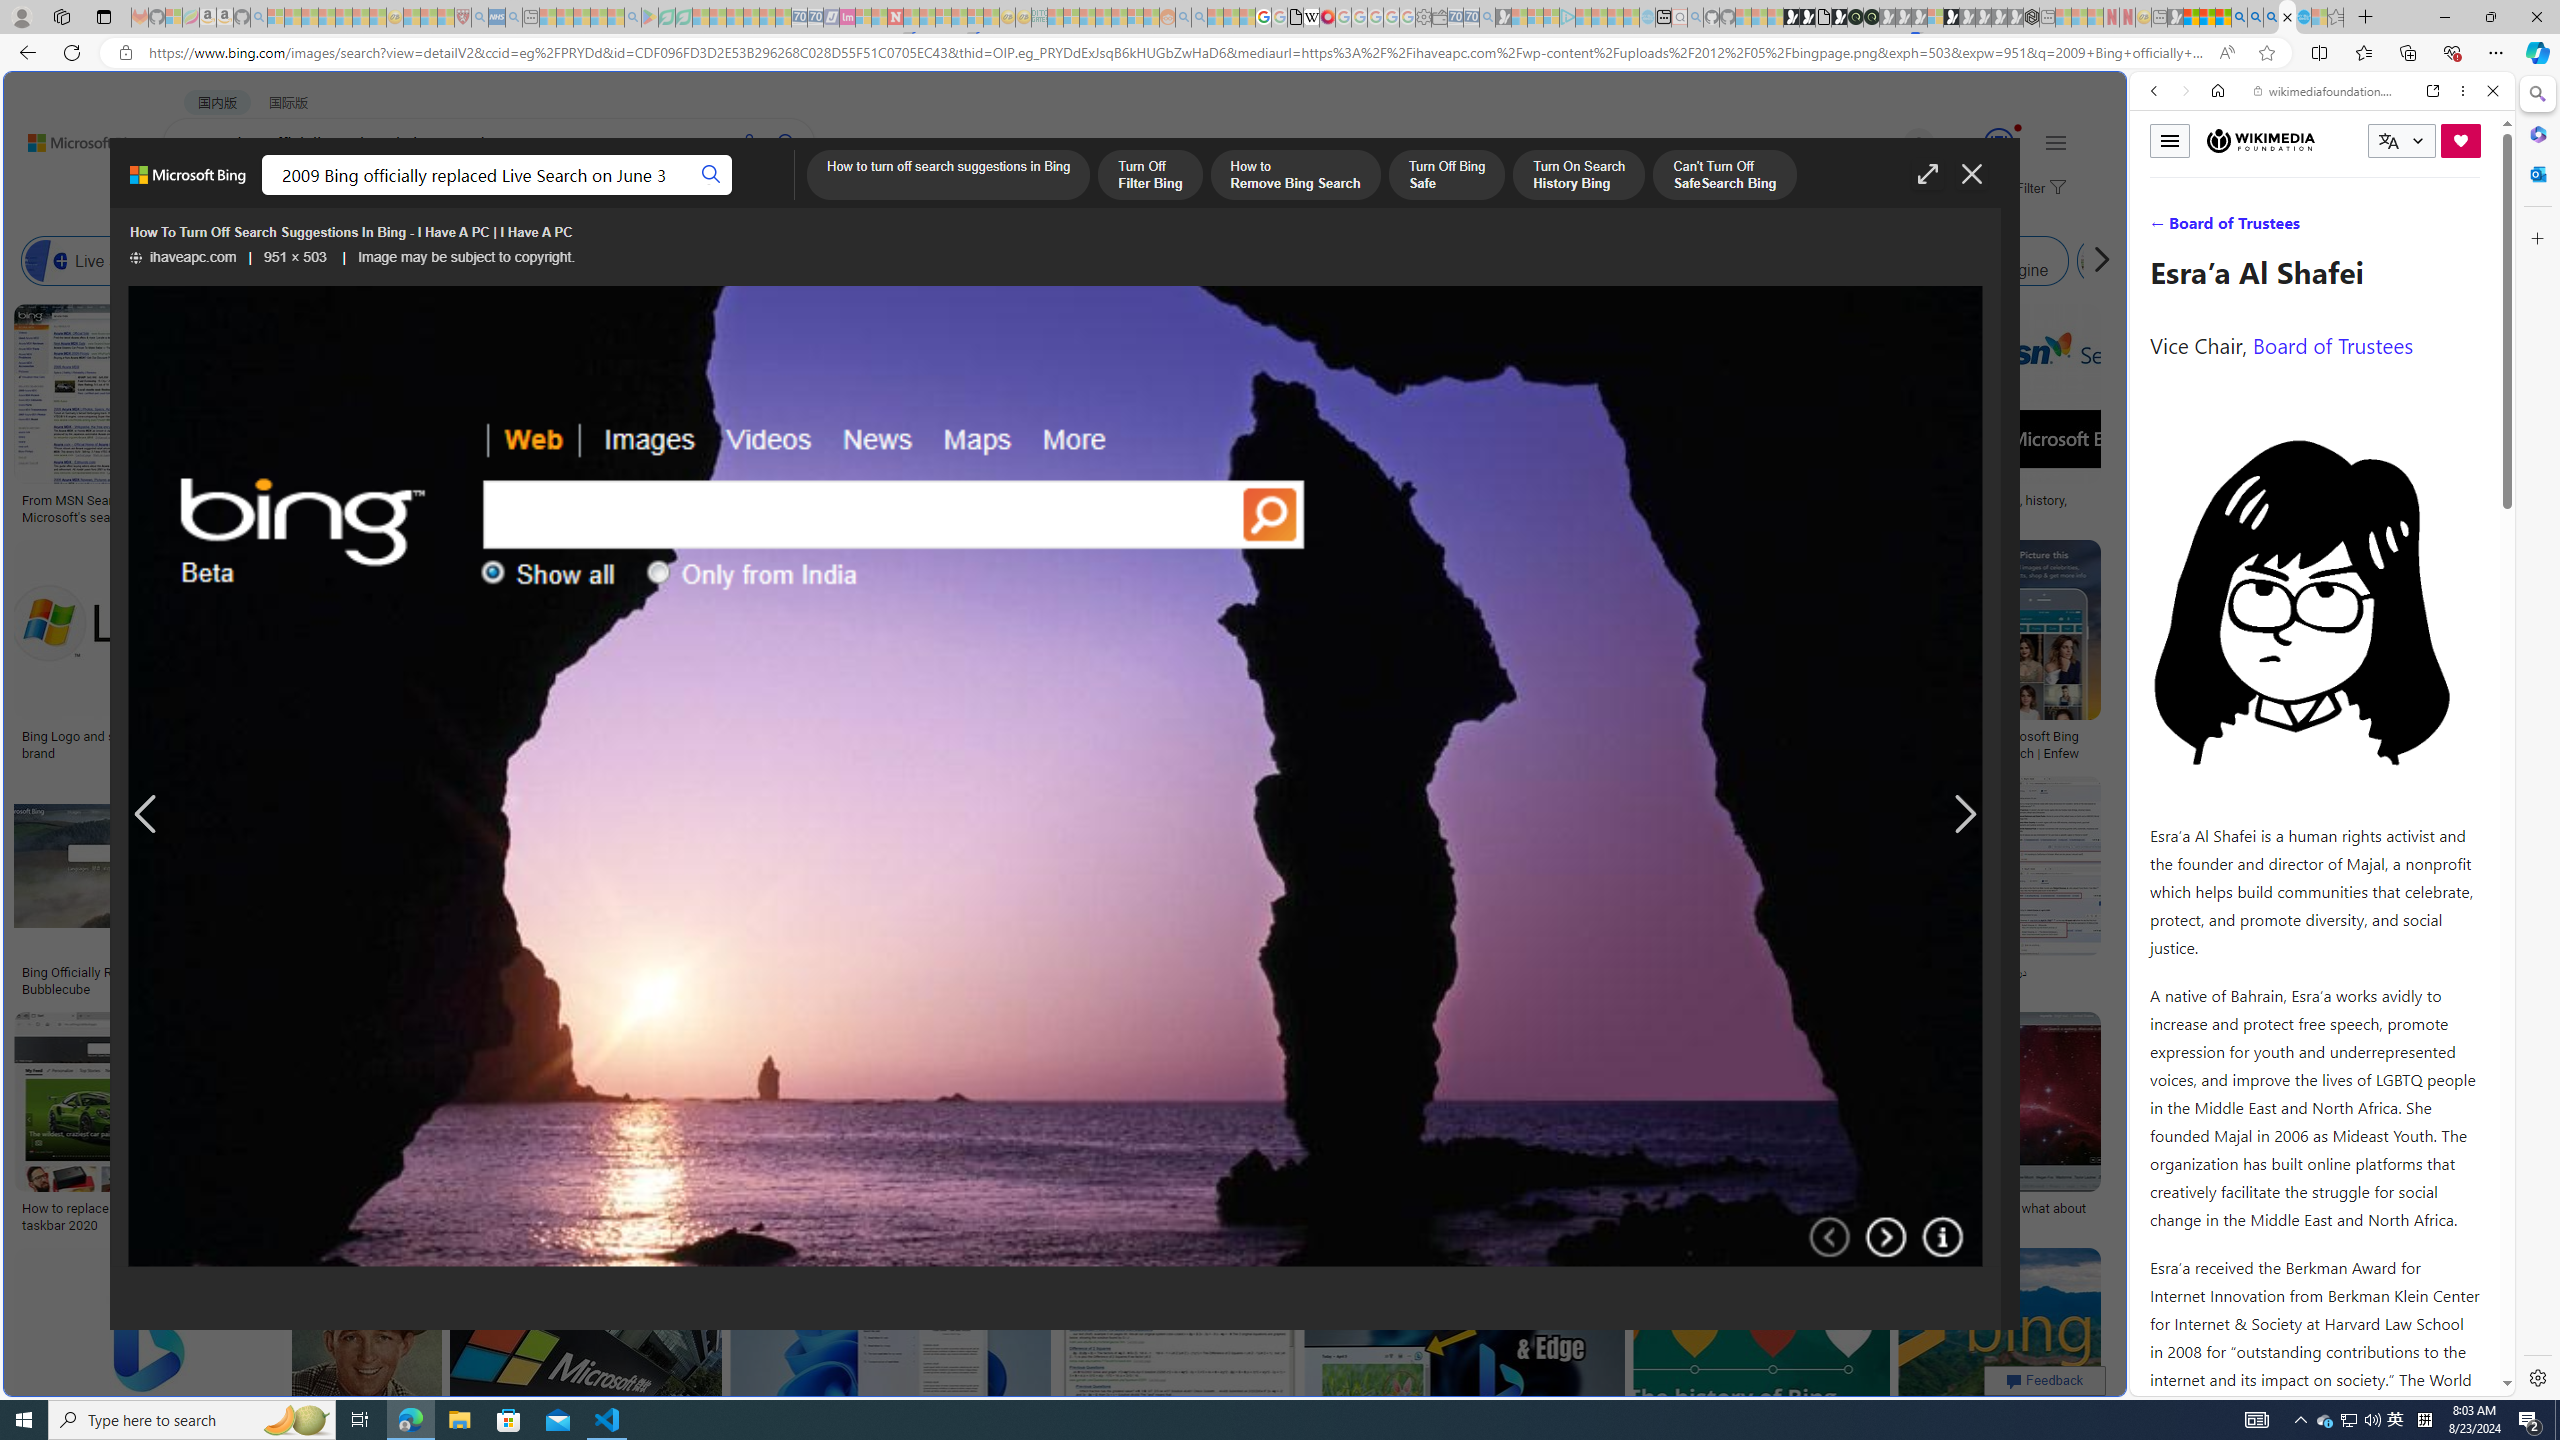 This screenshot has width=2560, height=1440. Describe the element at coordinates (200, 196) in the screenshot. I see `WEB` at that location.